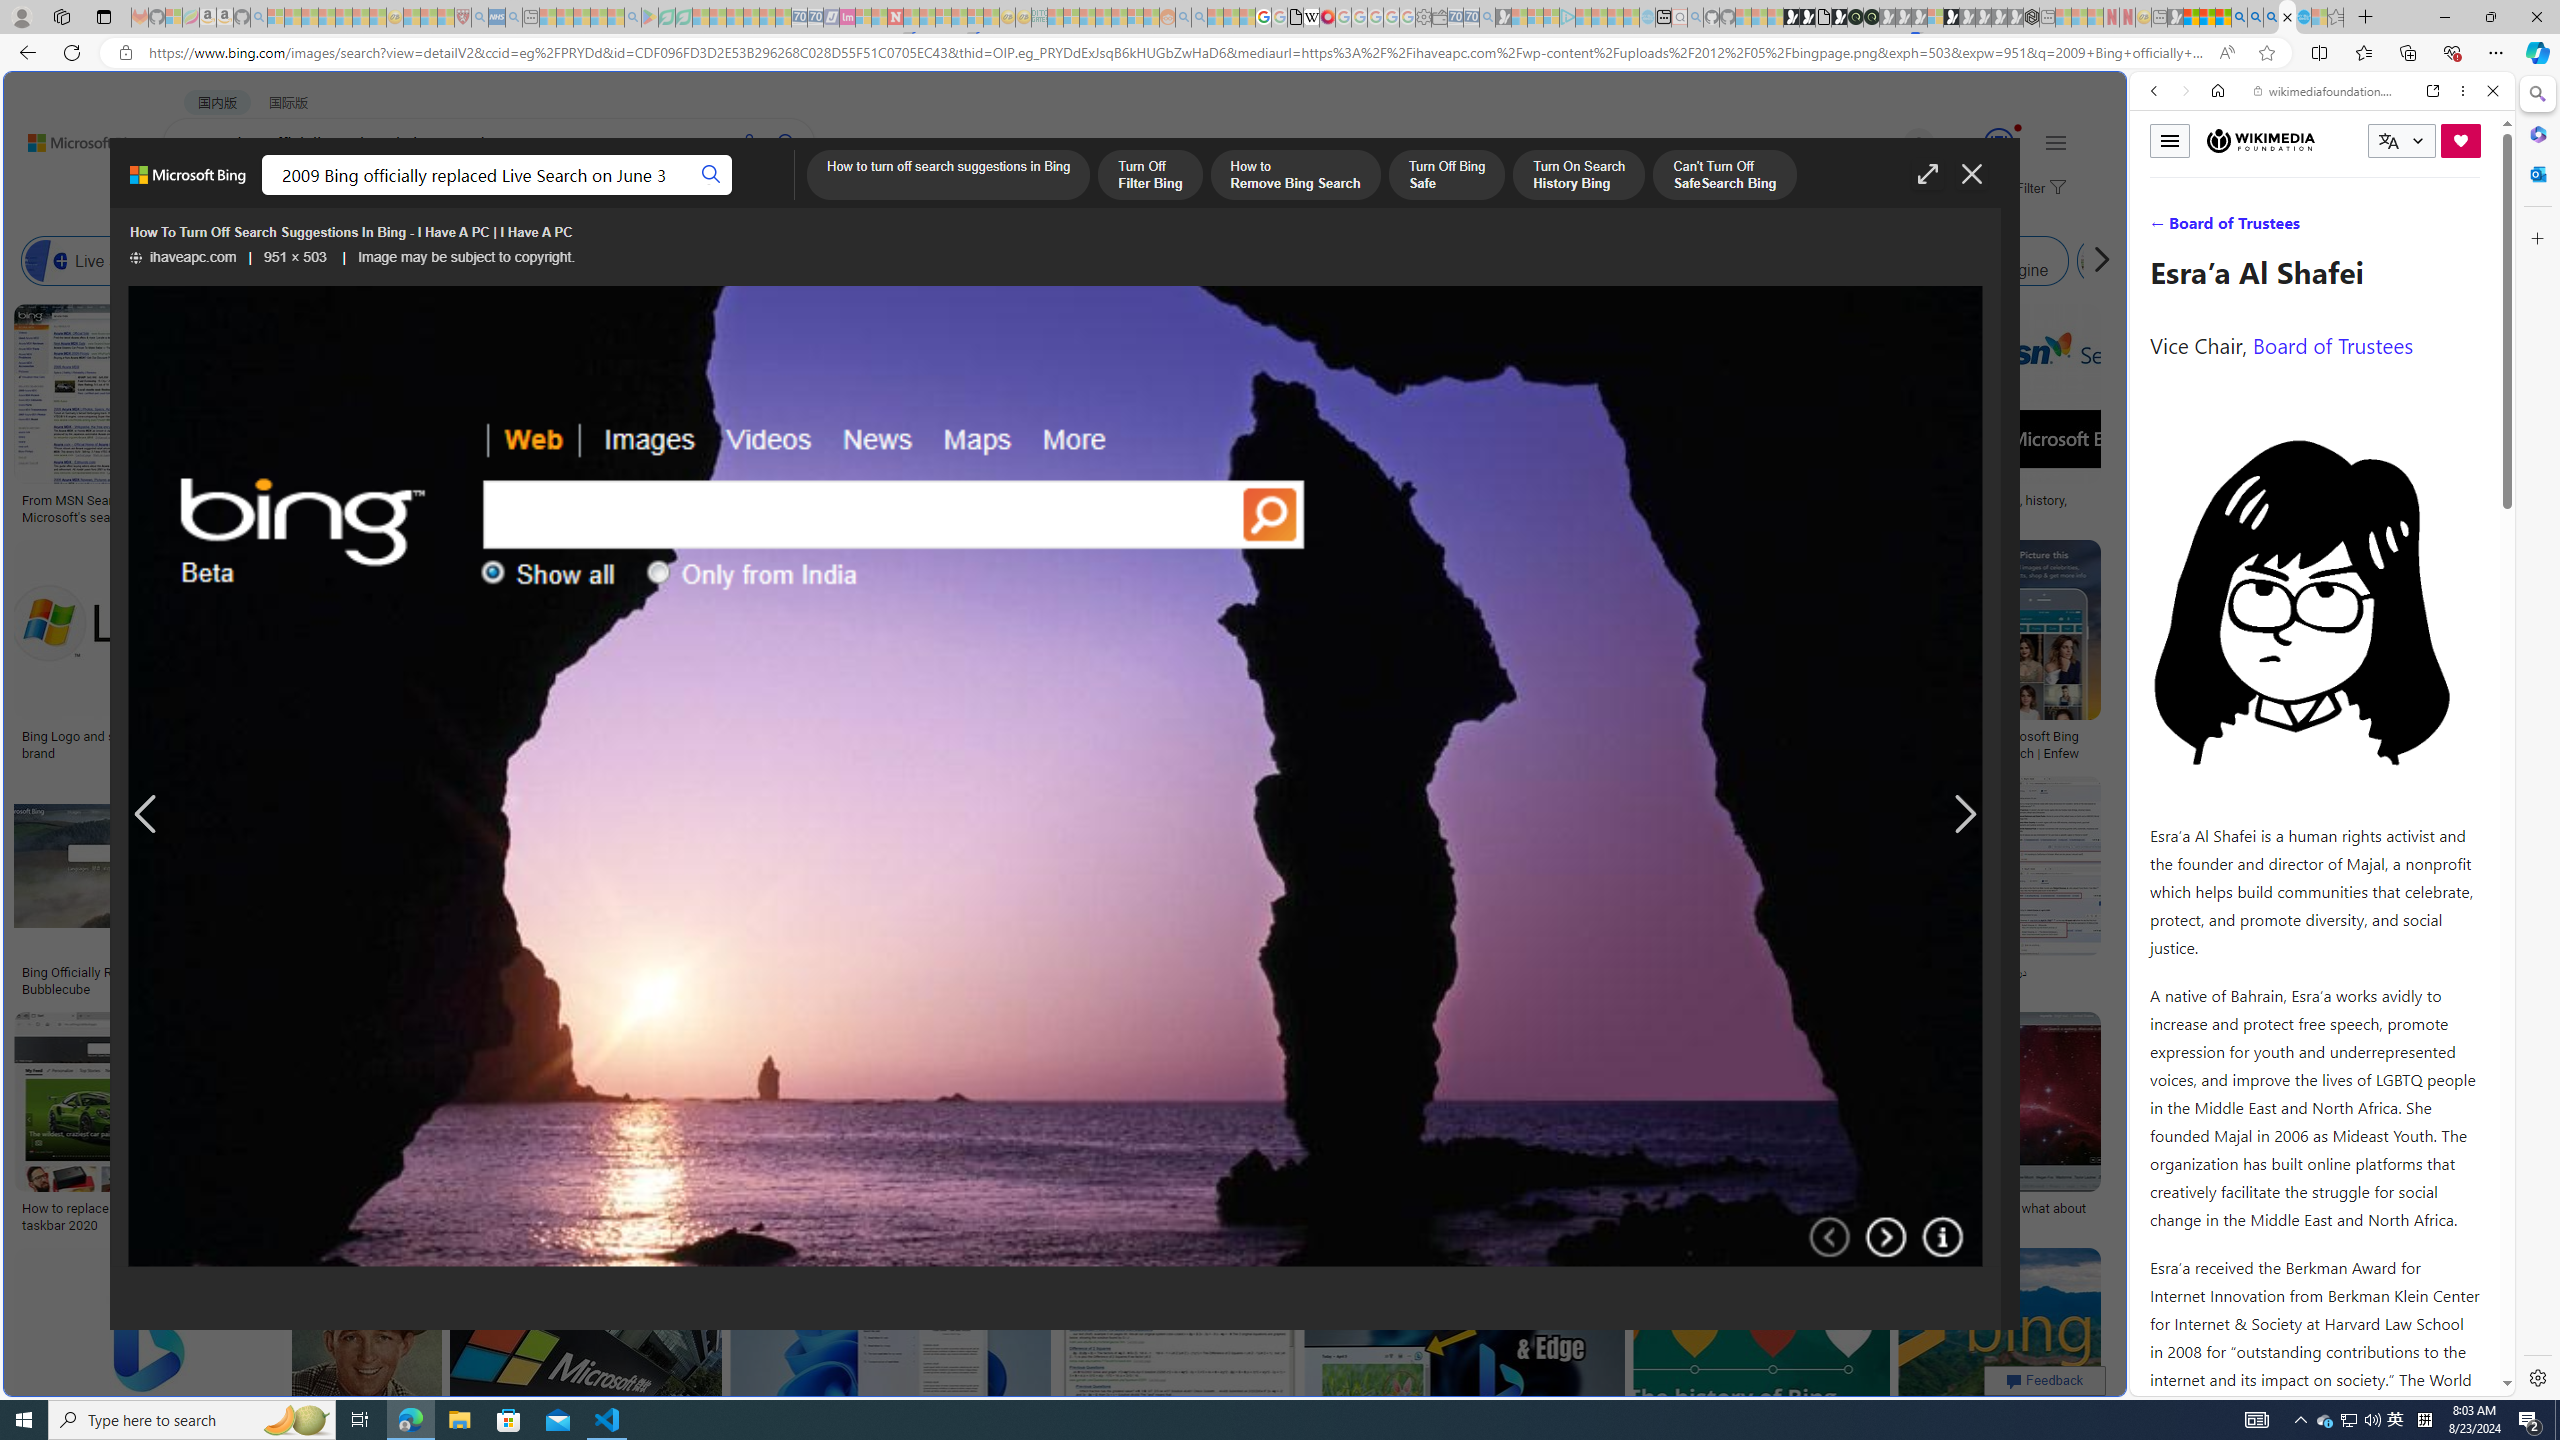 This screenshot has width=2560, height=1440. Describe the element at coordinates (200, 196) in the screenshot. I see `WEB` at that location.